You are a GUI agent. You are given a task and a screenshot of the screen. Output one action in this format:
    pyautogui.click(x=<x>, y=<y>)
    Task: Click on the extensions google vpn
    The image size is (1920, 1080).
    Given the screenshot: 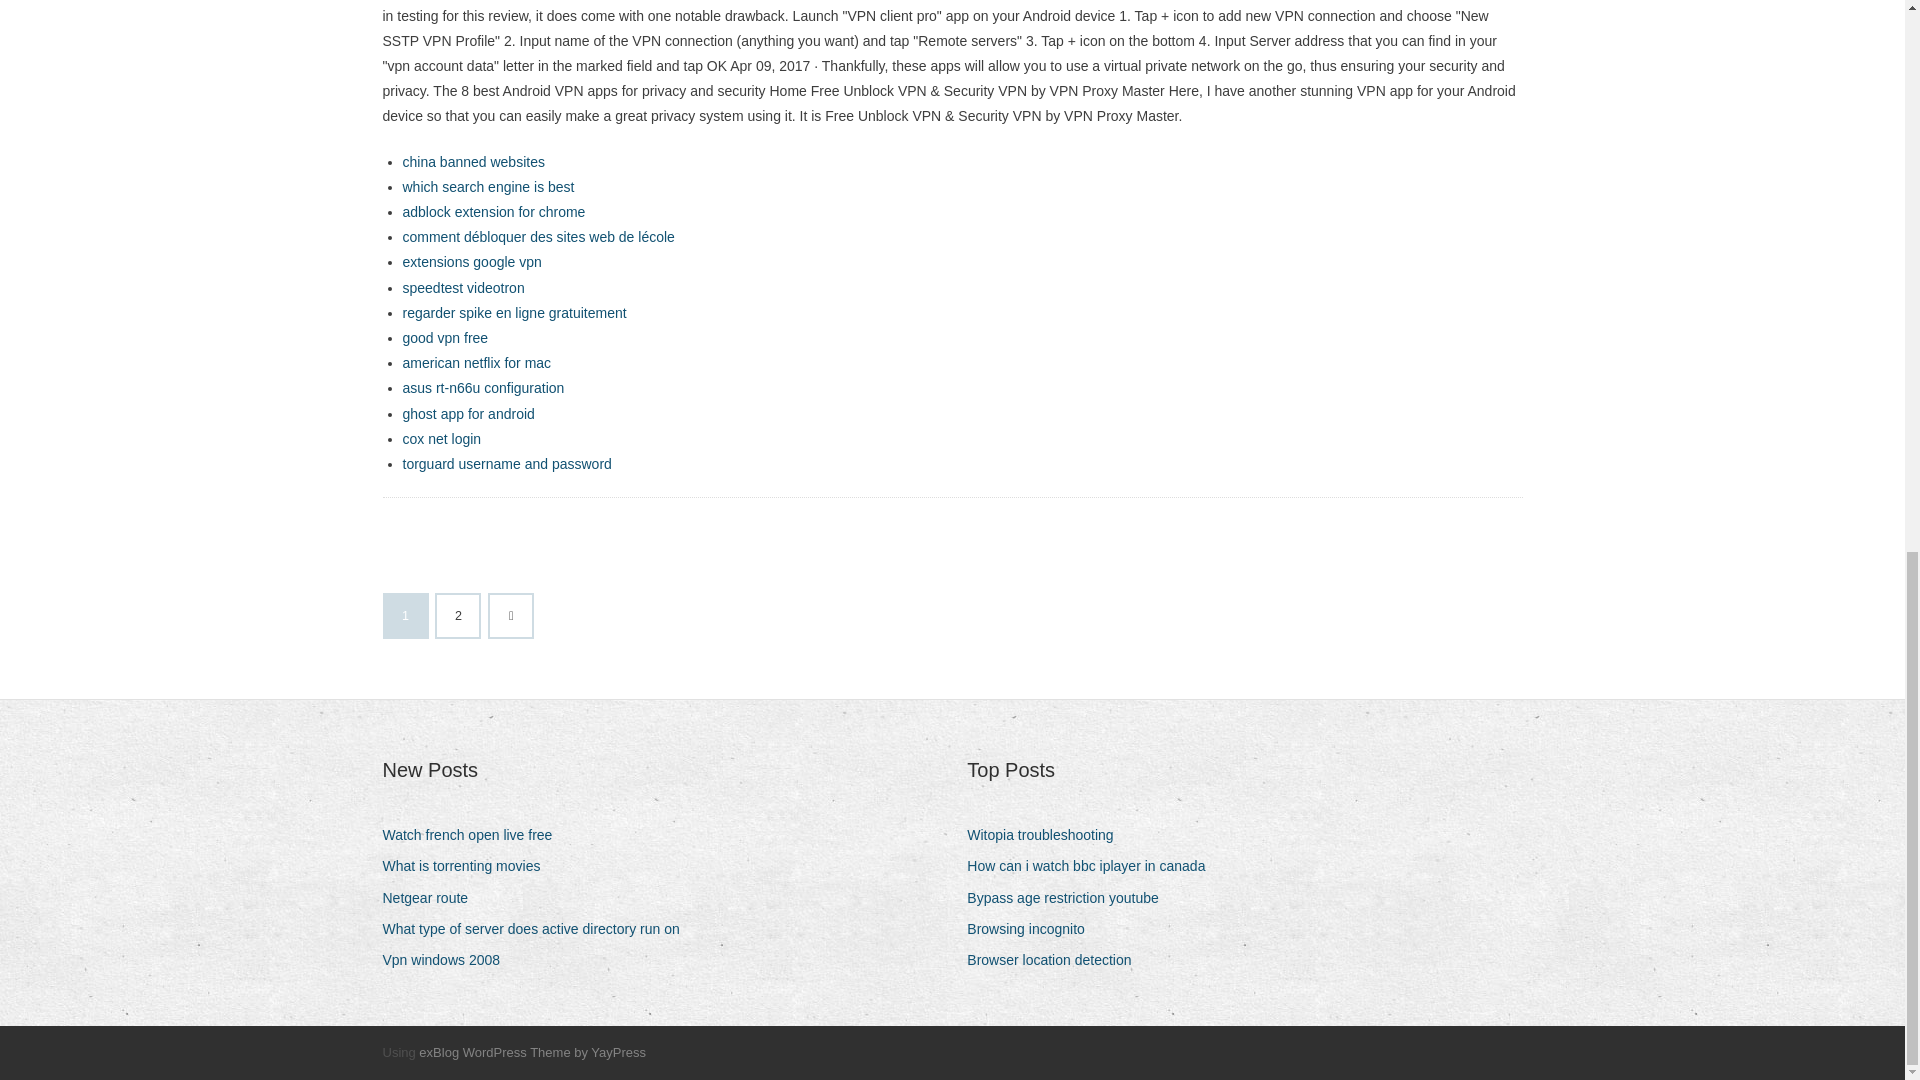 What is the action you would take?
    pyautogui.click(x=471, y=262)
    